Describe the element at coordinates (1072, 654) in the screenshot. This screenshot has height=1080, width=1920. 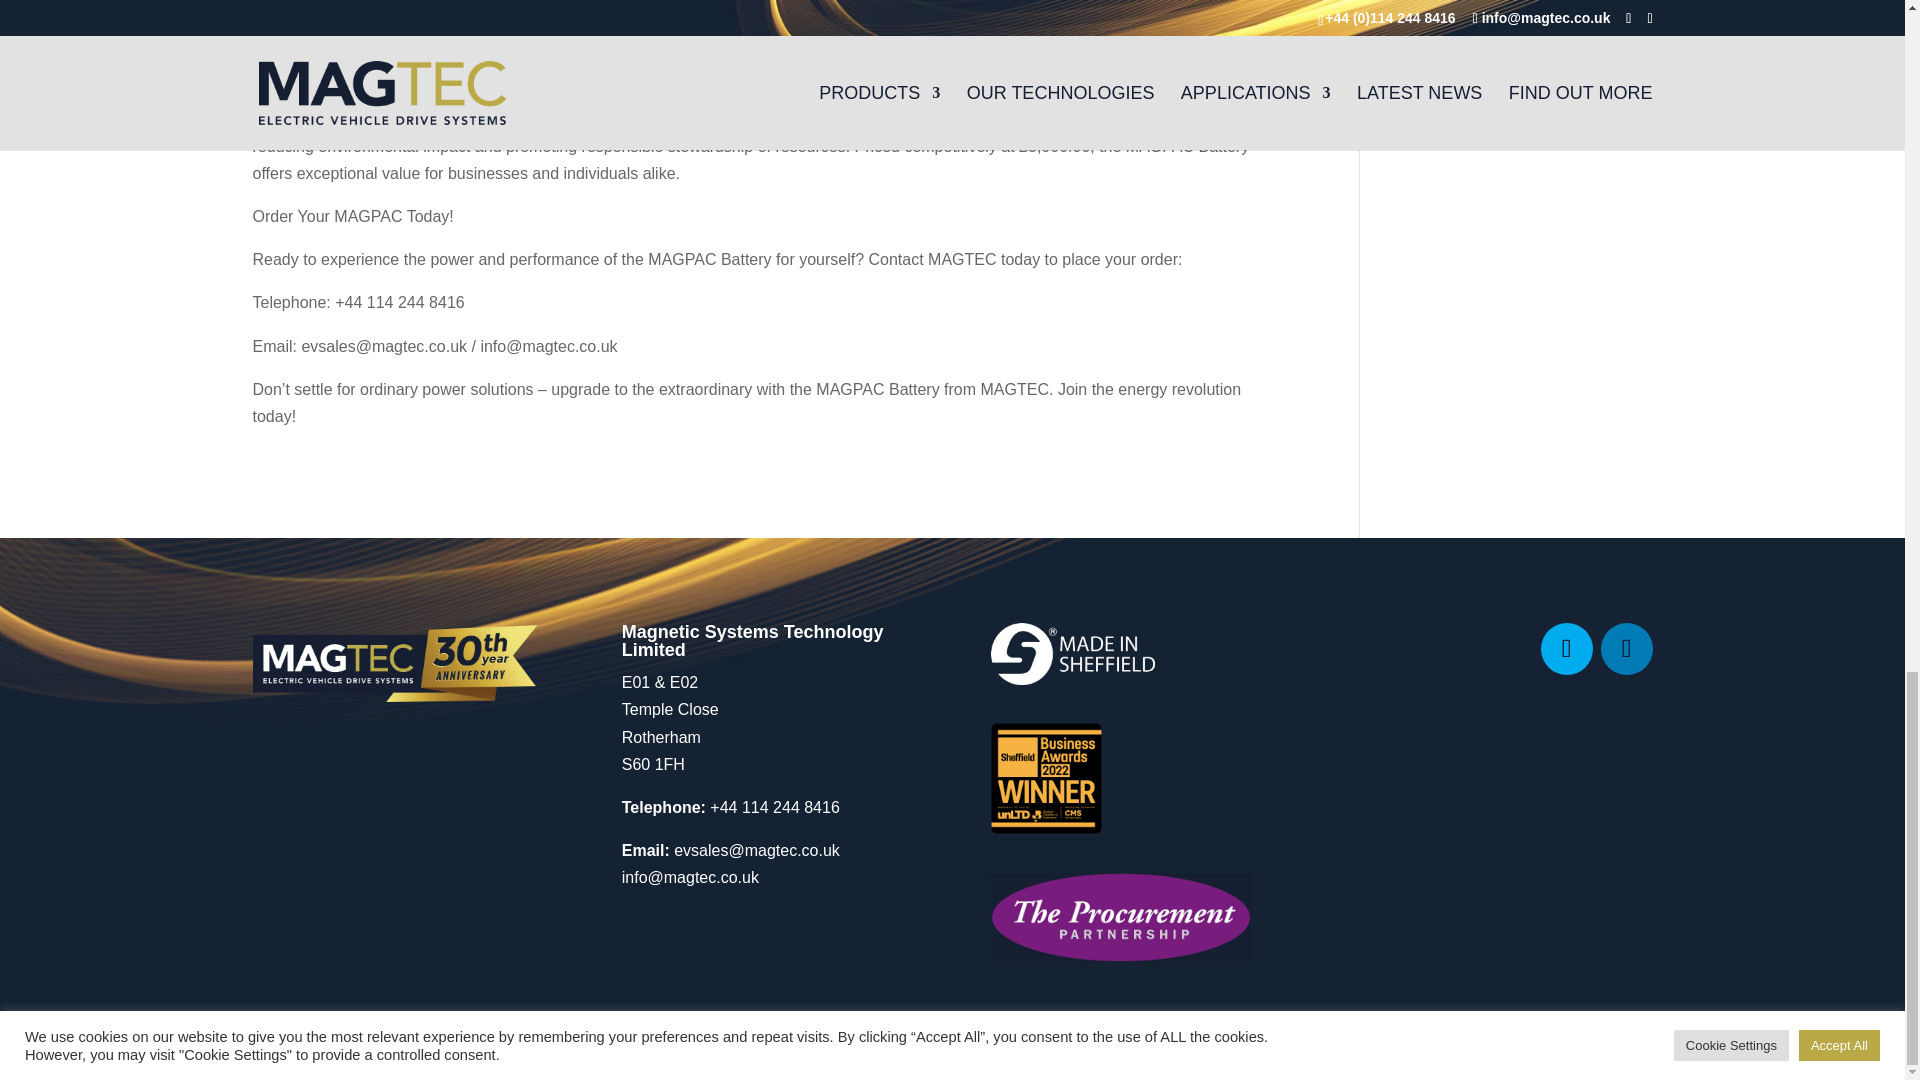
I see `logo Made in Sheffield` at that location.